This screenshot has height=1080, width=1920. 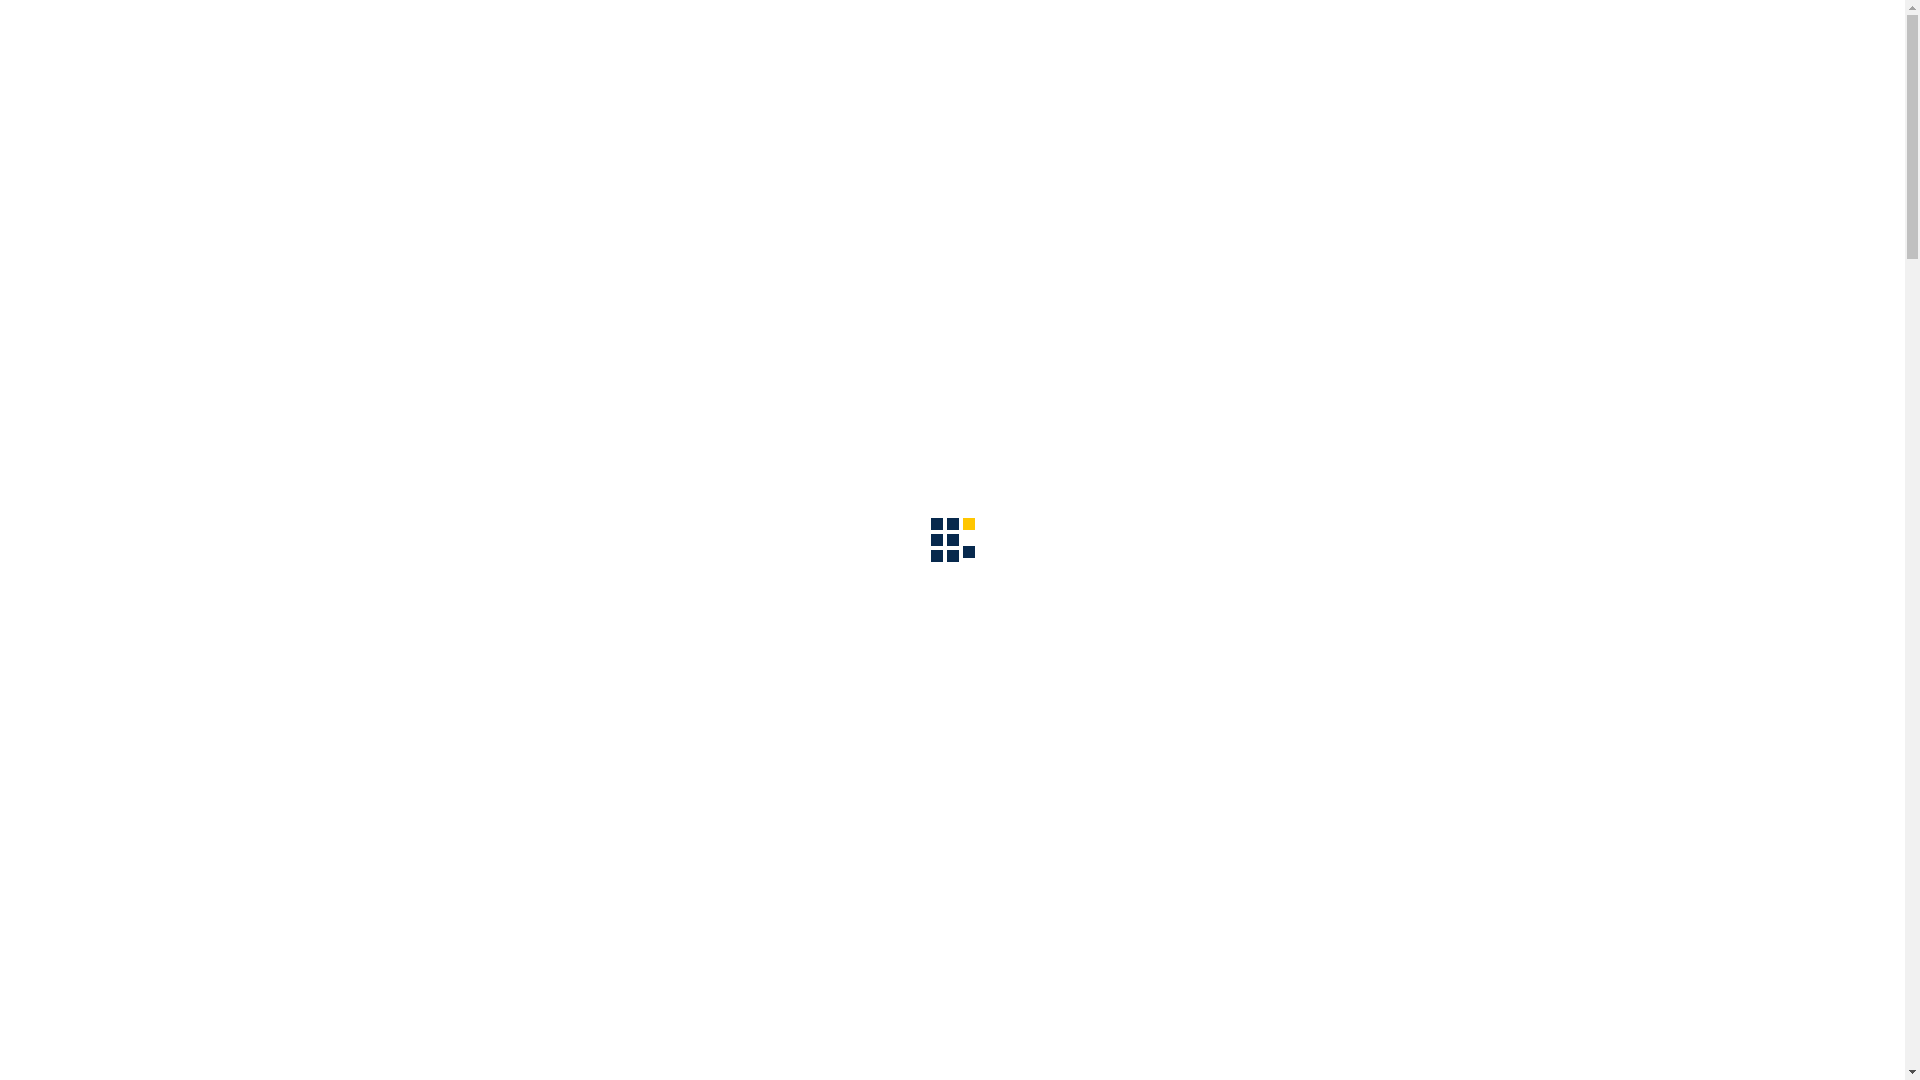 What do you see at coordinates (956, 226) in the screenshot?
I see `BIBLIOTHEQUE` at bounding box center [956, 226].